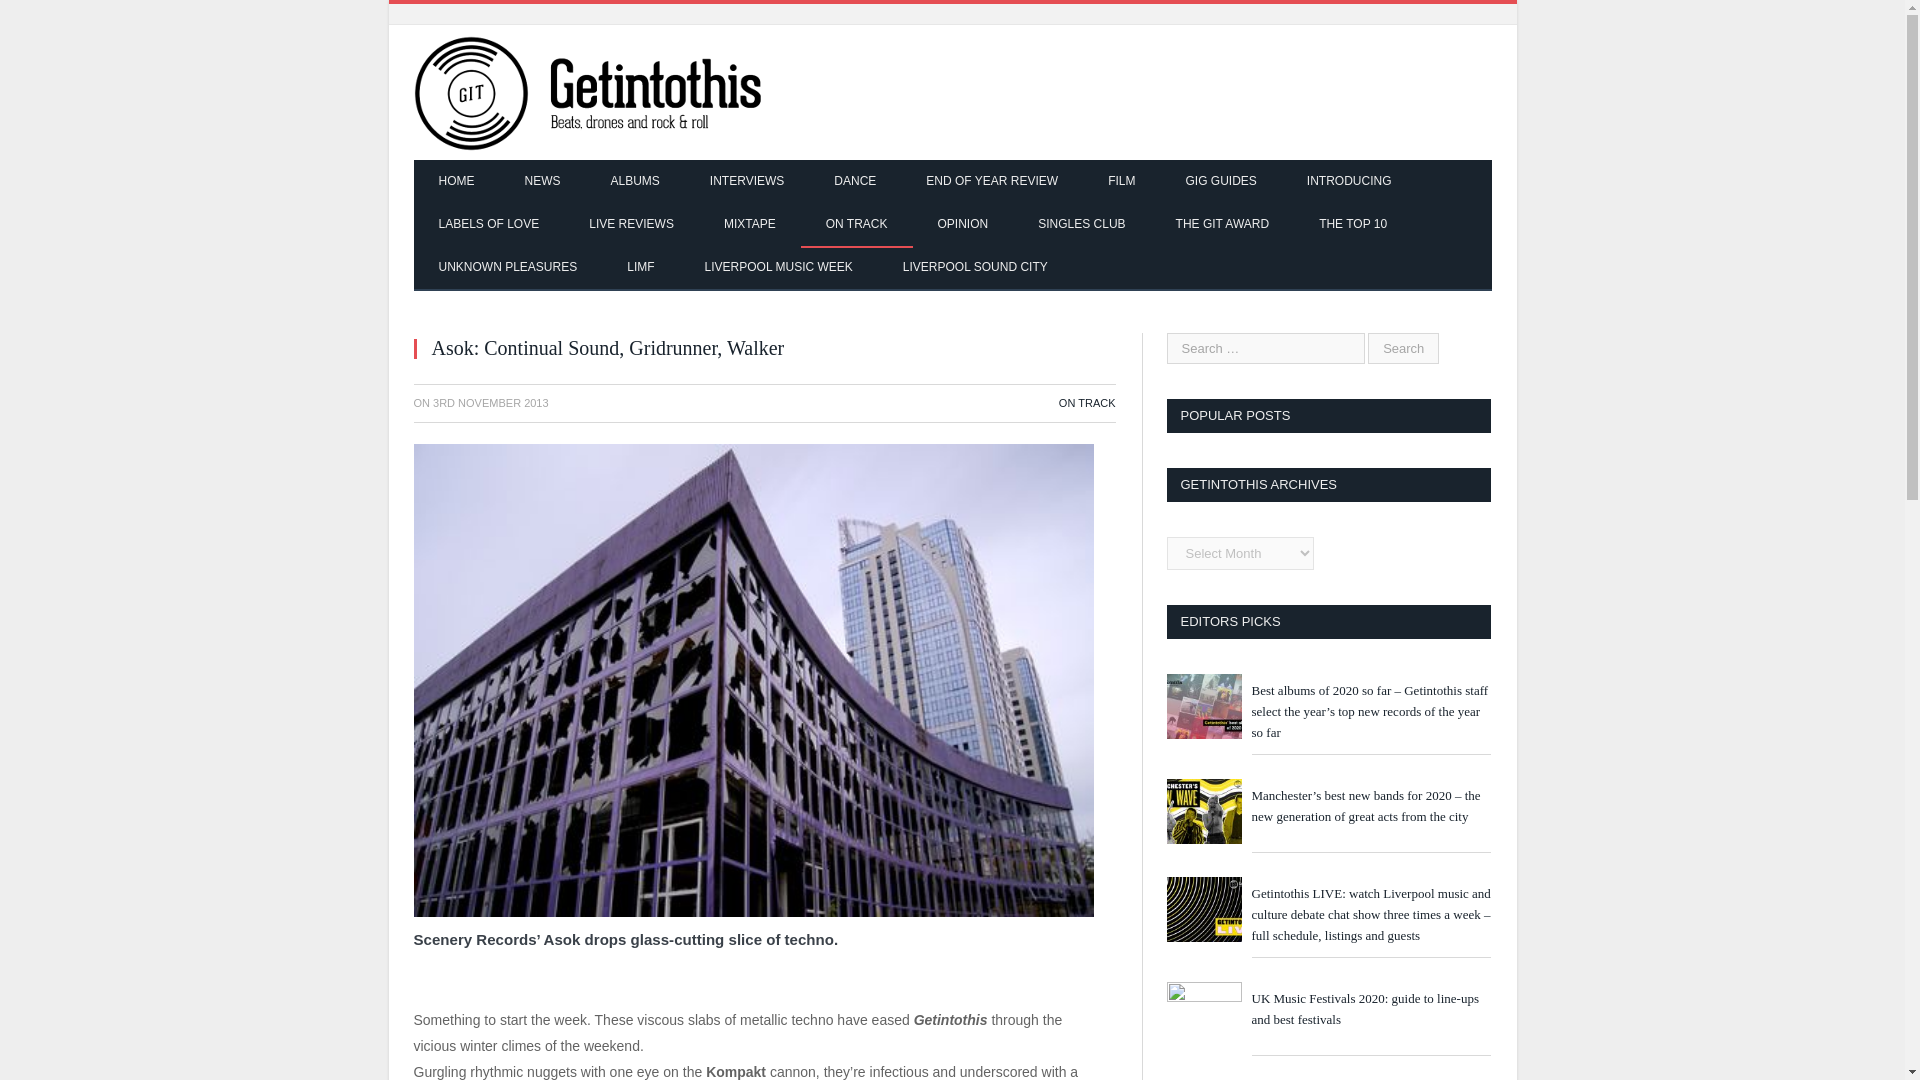  Describe the element at coordinates (1222, 226) in the screenshot. I see `THE GIT AWARD` at that location.